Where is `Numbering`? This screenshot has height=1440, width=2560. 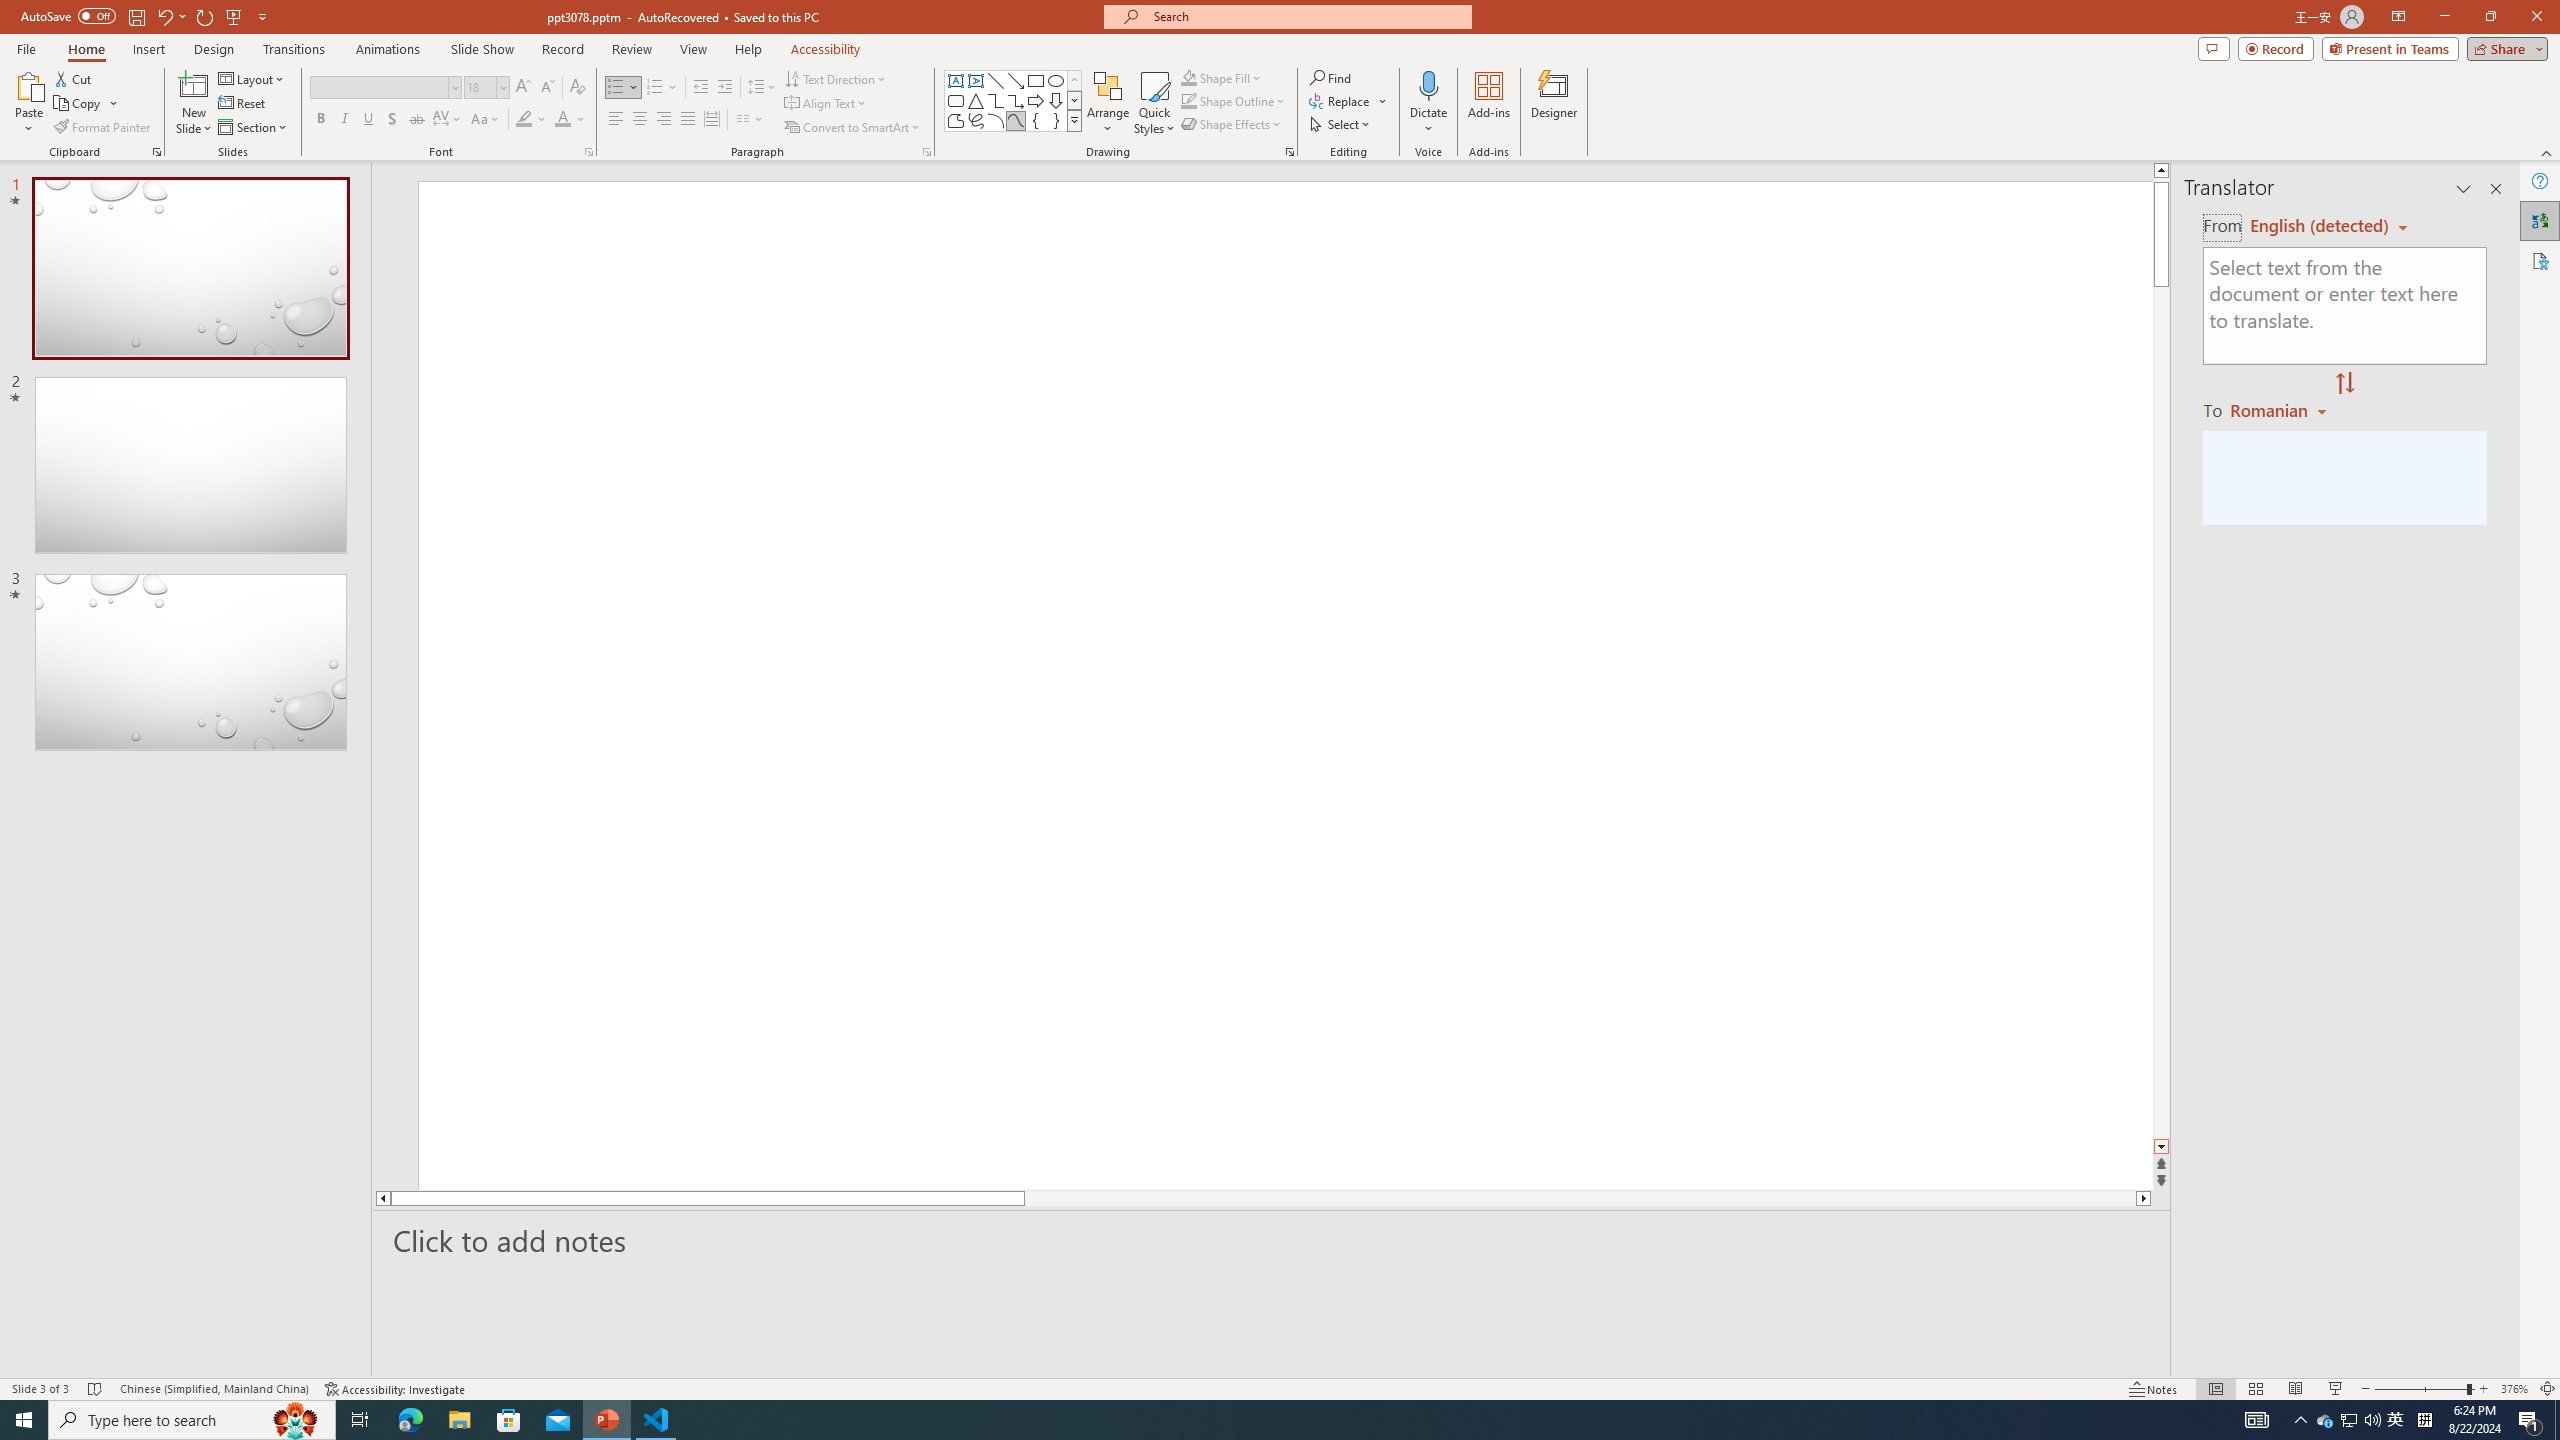 Numbering is located at coordinates (655, 88).